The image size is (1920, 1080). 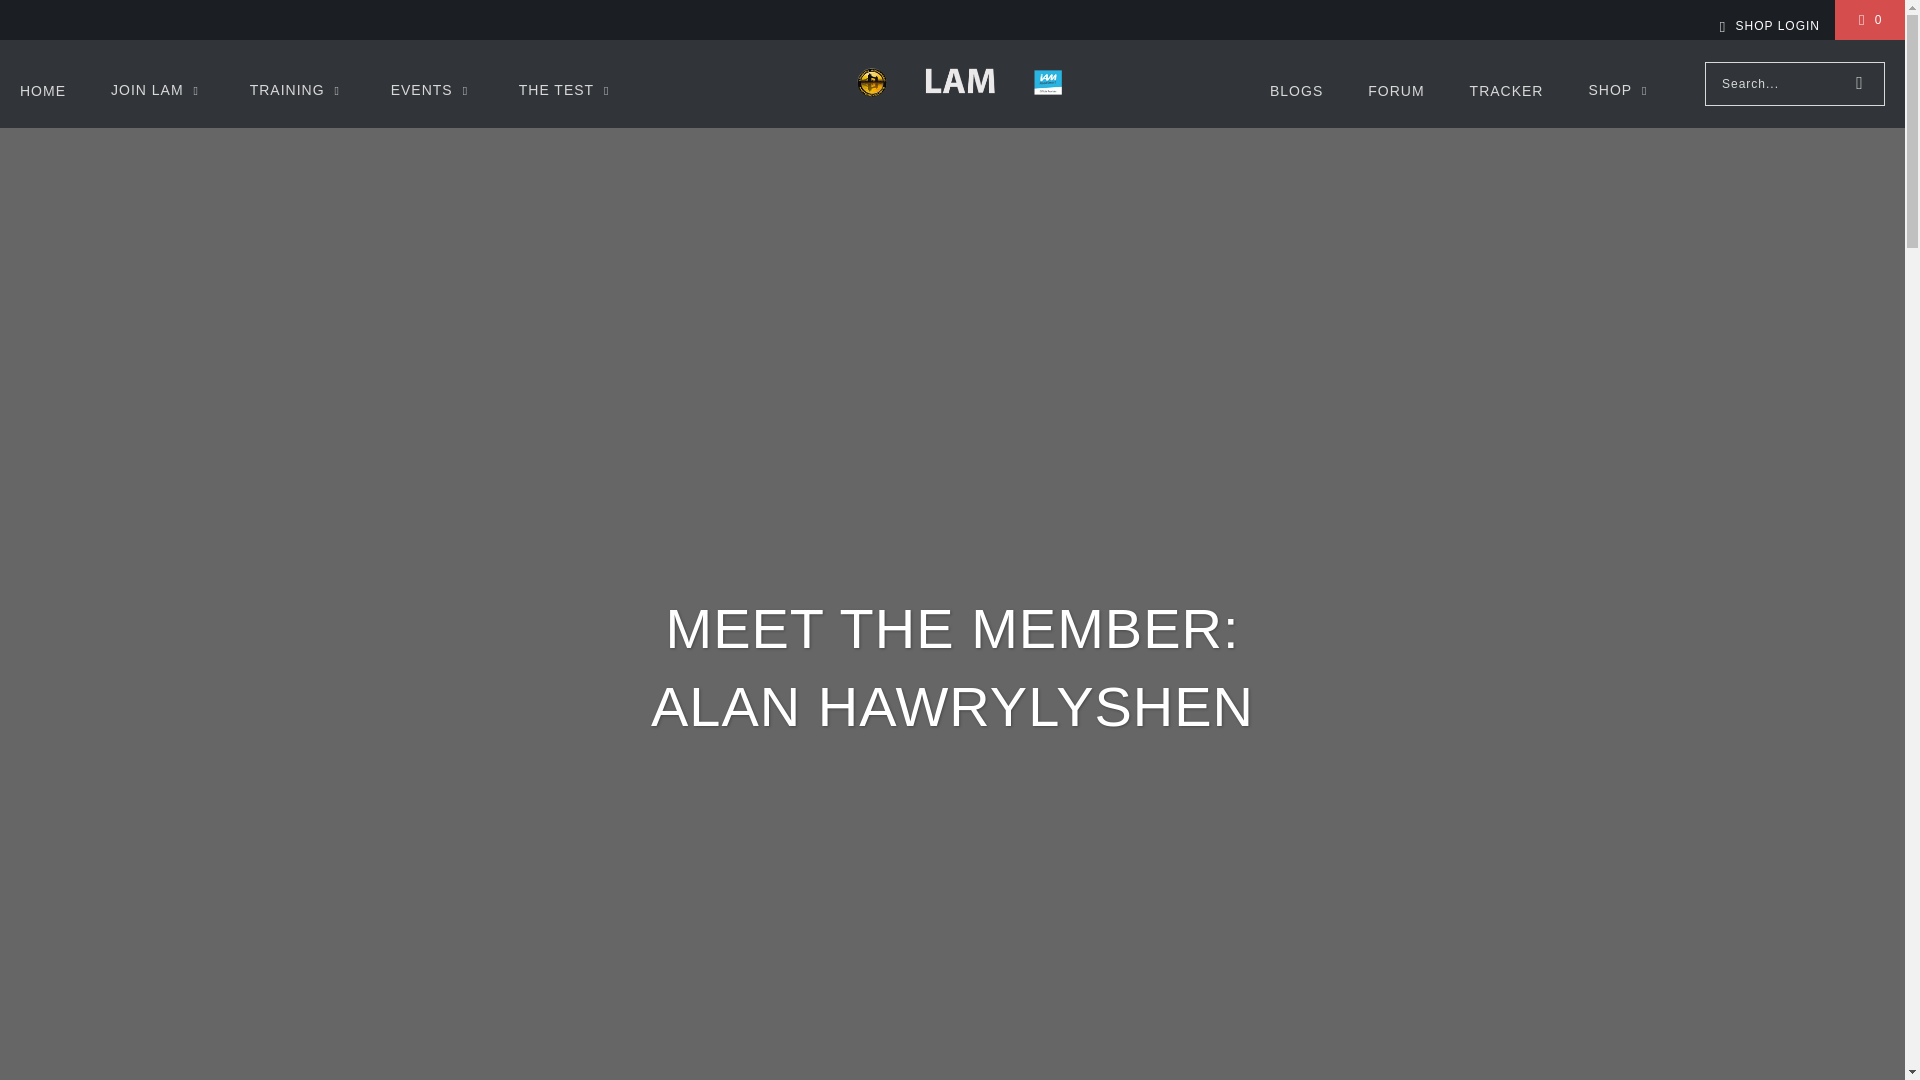 What do you see at coordinates (958, 84) in the screenshot?
I see `London Advanced Motorcyclists` at bounding box center [958, 84].